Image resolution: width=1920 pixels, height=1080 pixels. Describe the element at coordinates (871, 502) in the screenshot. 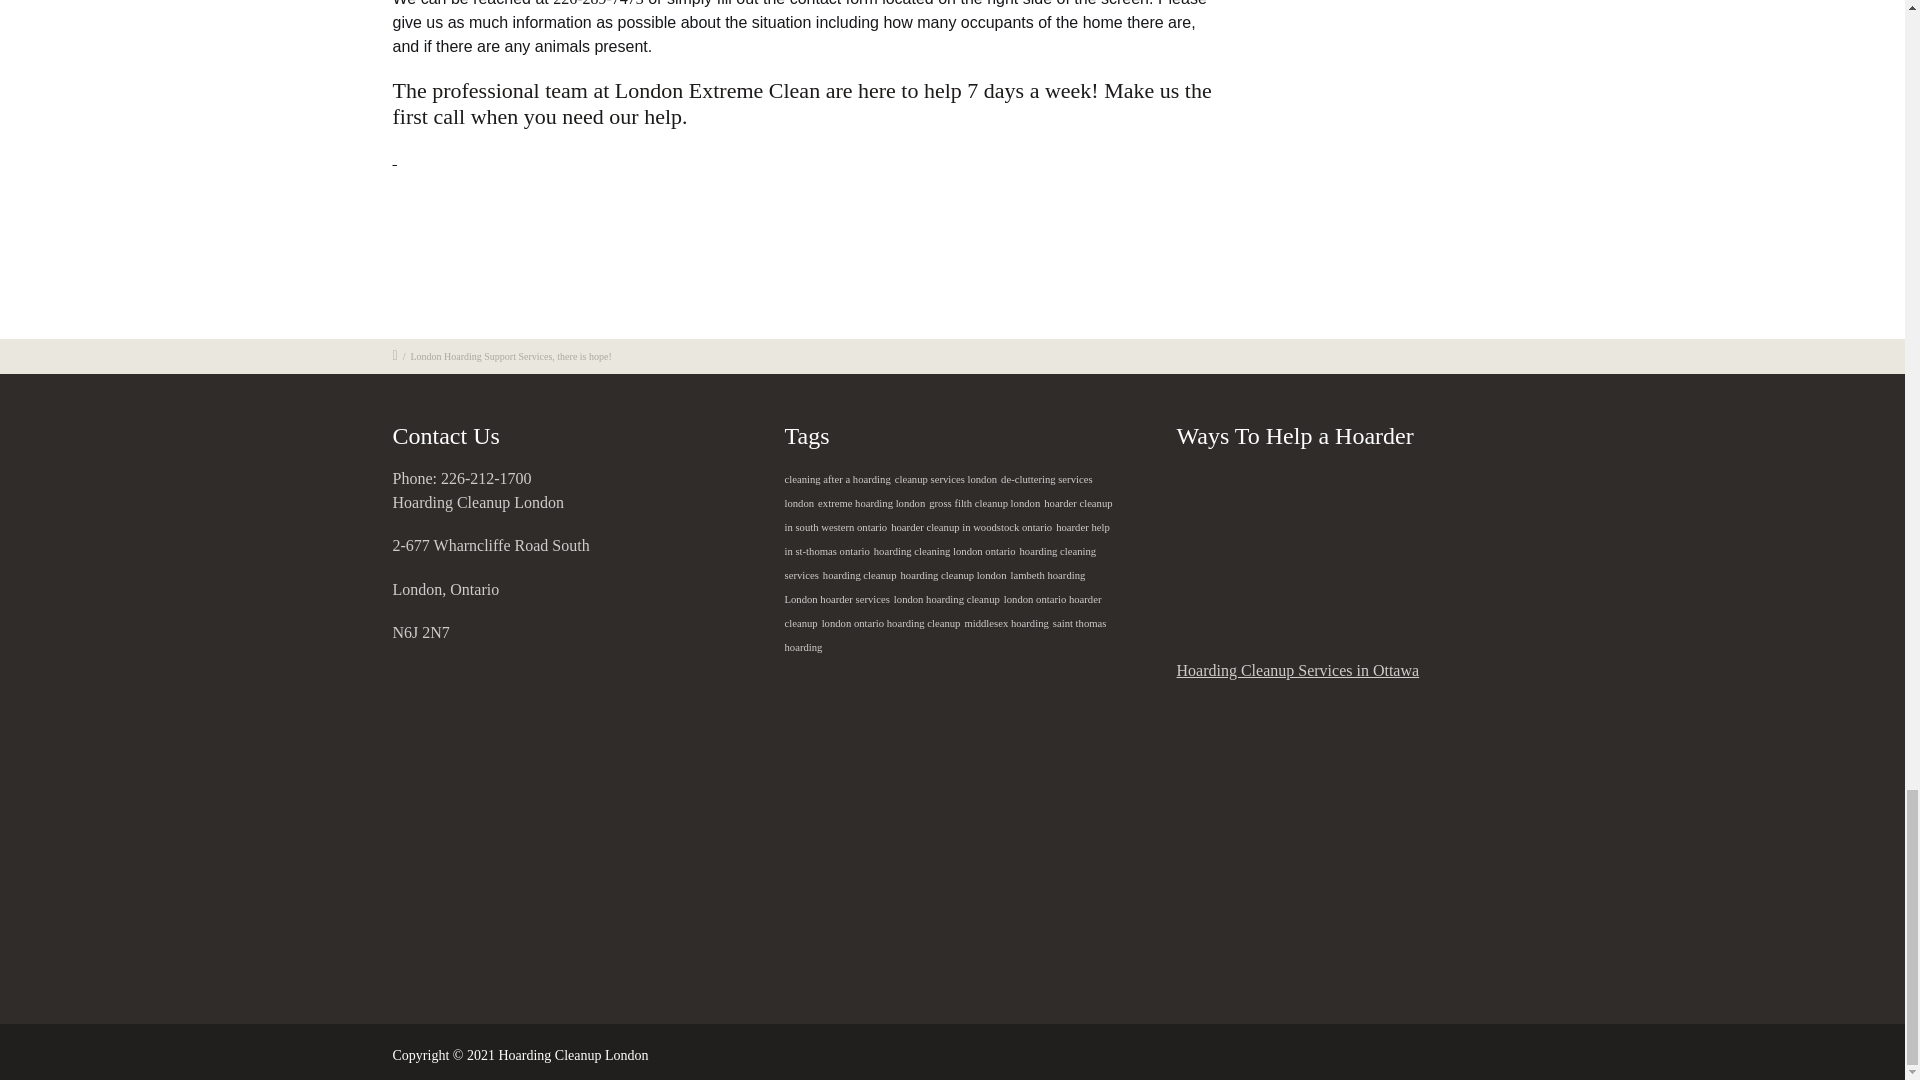

I see `extreme hoarding london` at that location.